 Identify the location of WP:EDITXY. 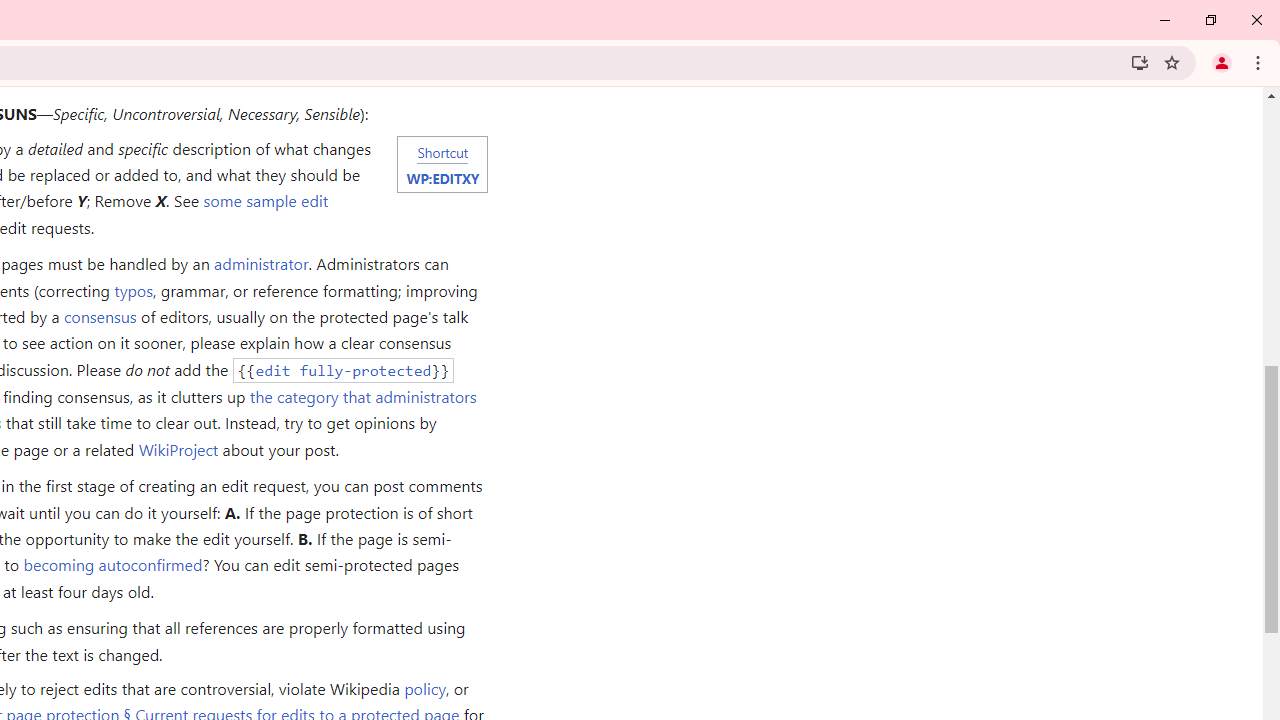
(442, 177).